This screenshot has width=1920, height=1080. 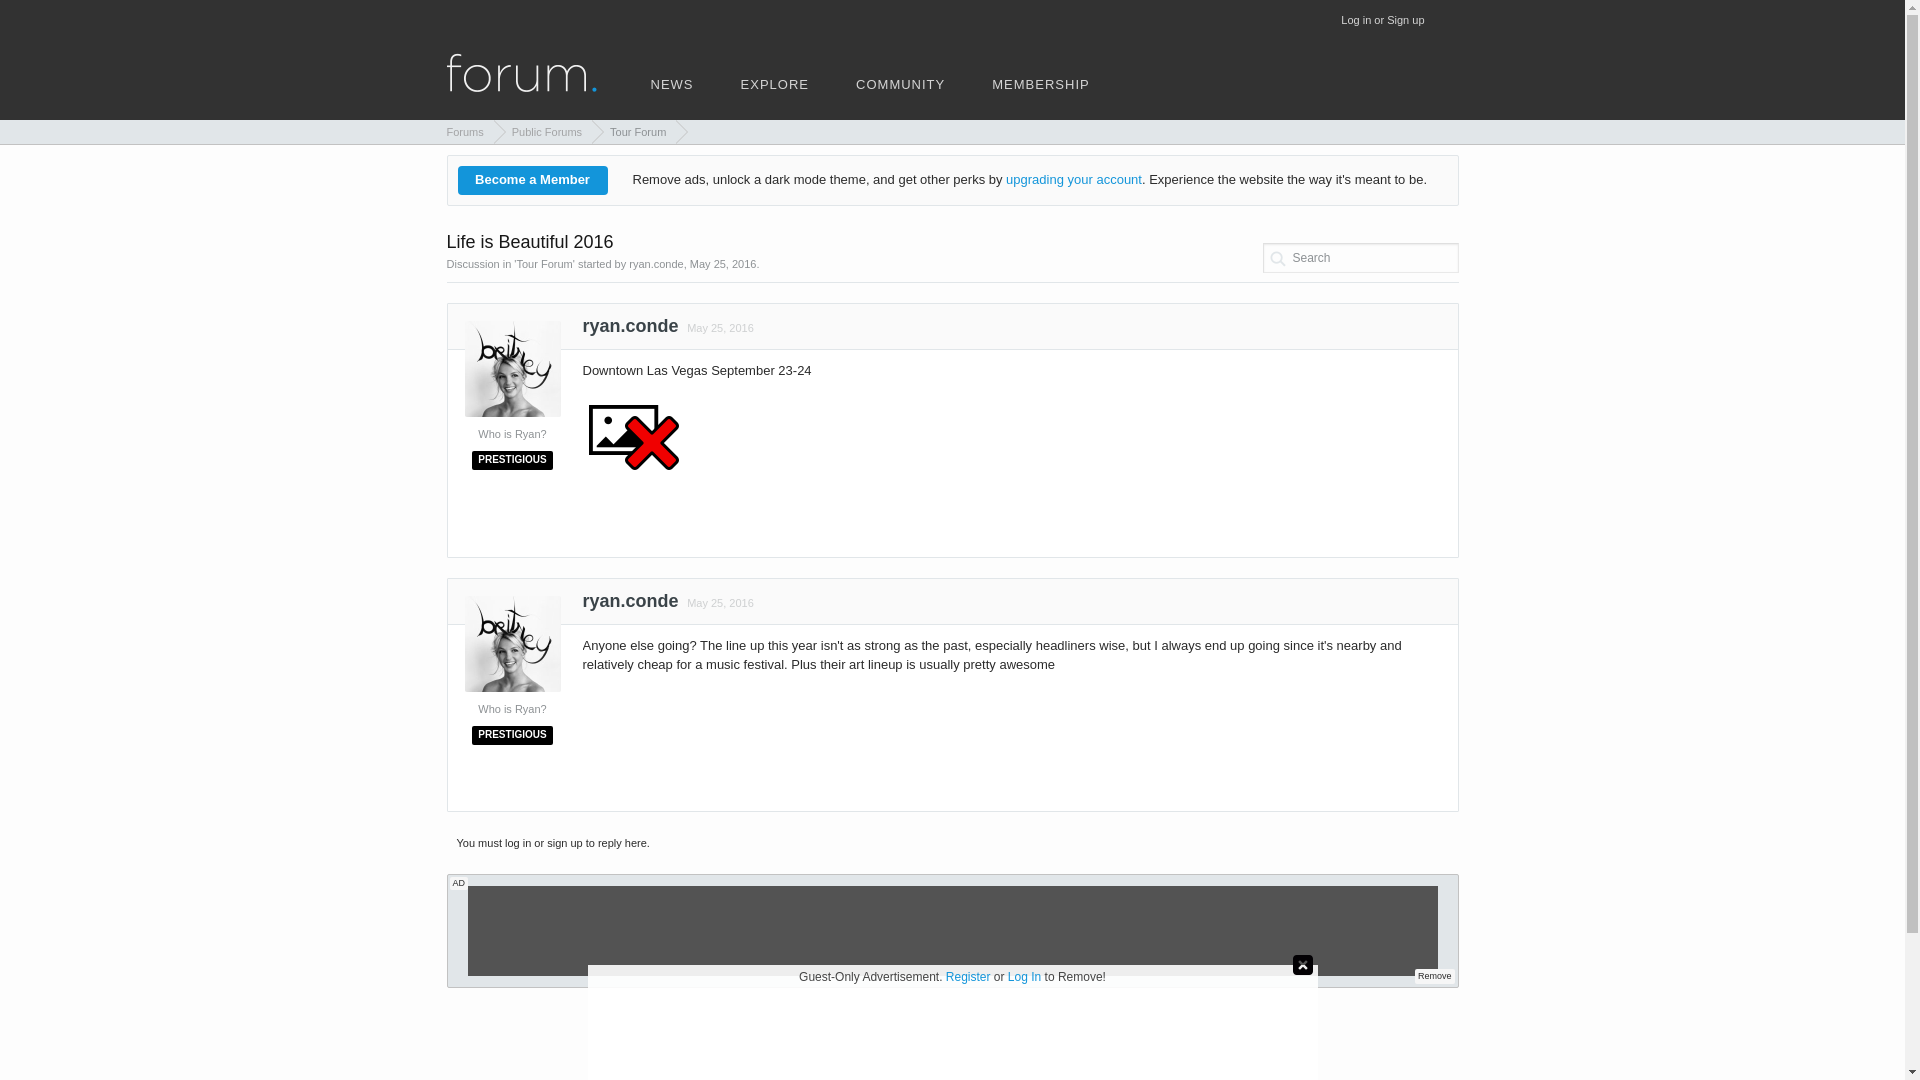 I want to click on You must log in or sign up to reply here., so click(x=552, y=842).